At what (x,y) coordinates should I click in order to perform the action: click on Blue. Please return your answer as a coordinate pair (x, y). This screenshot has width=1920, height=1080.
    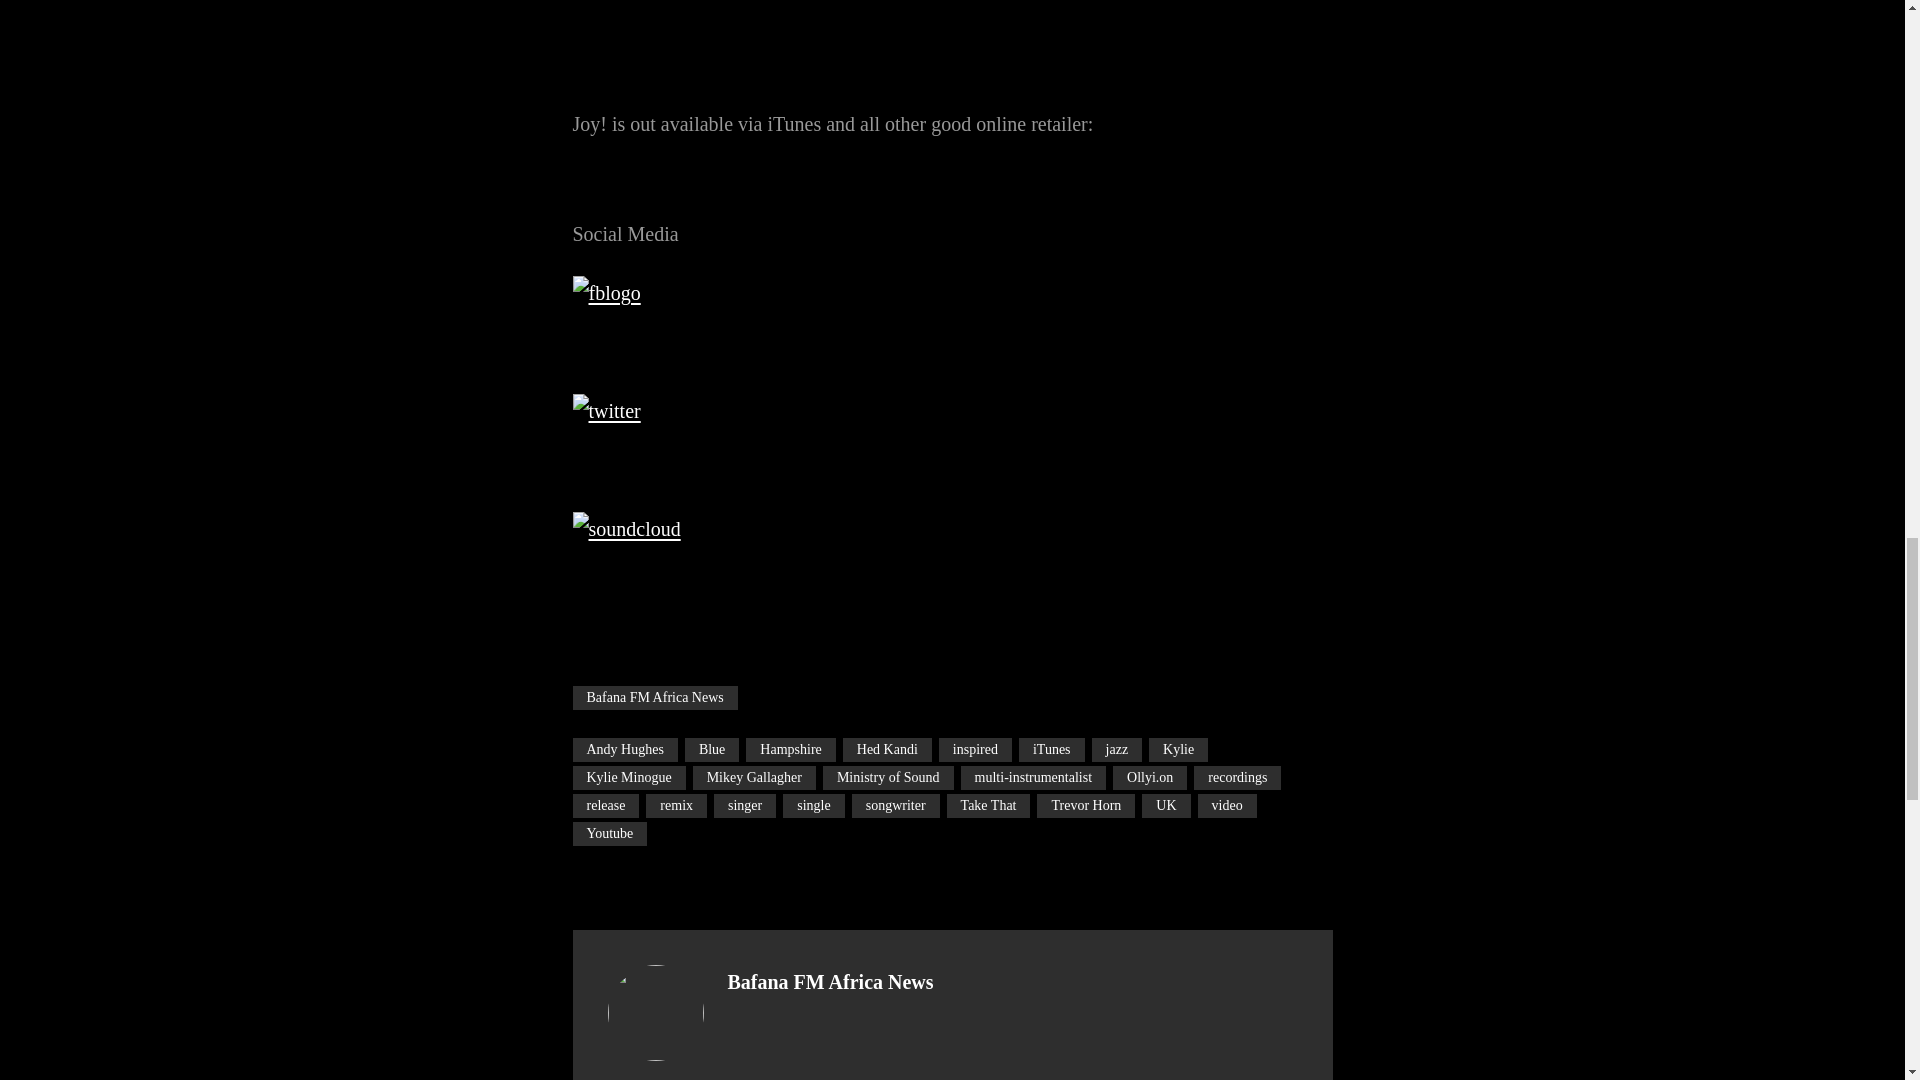
    Looking at the image, I should click on (712, 750).